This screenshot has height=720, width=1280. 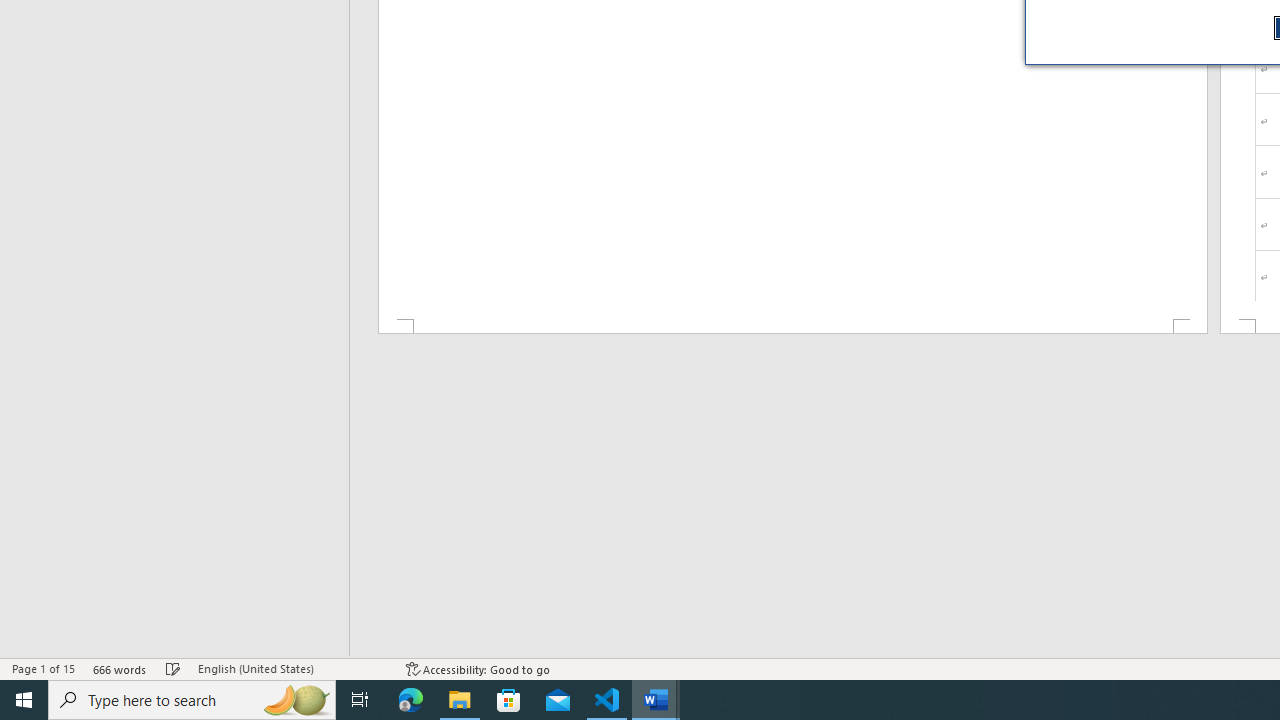 I want to click on Microsoft Store, so click(x=509, y=700).